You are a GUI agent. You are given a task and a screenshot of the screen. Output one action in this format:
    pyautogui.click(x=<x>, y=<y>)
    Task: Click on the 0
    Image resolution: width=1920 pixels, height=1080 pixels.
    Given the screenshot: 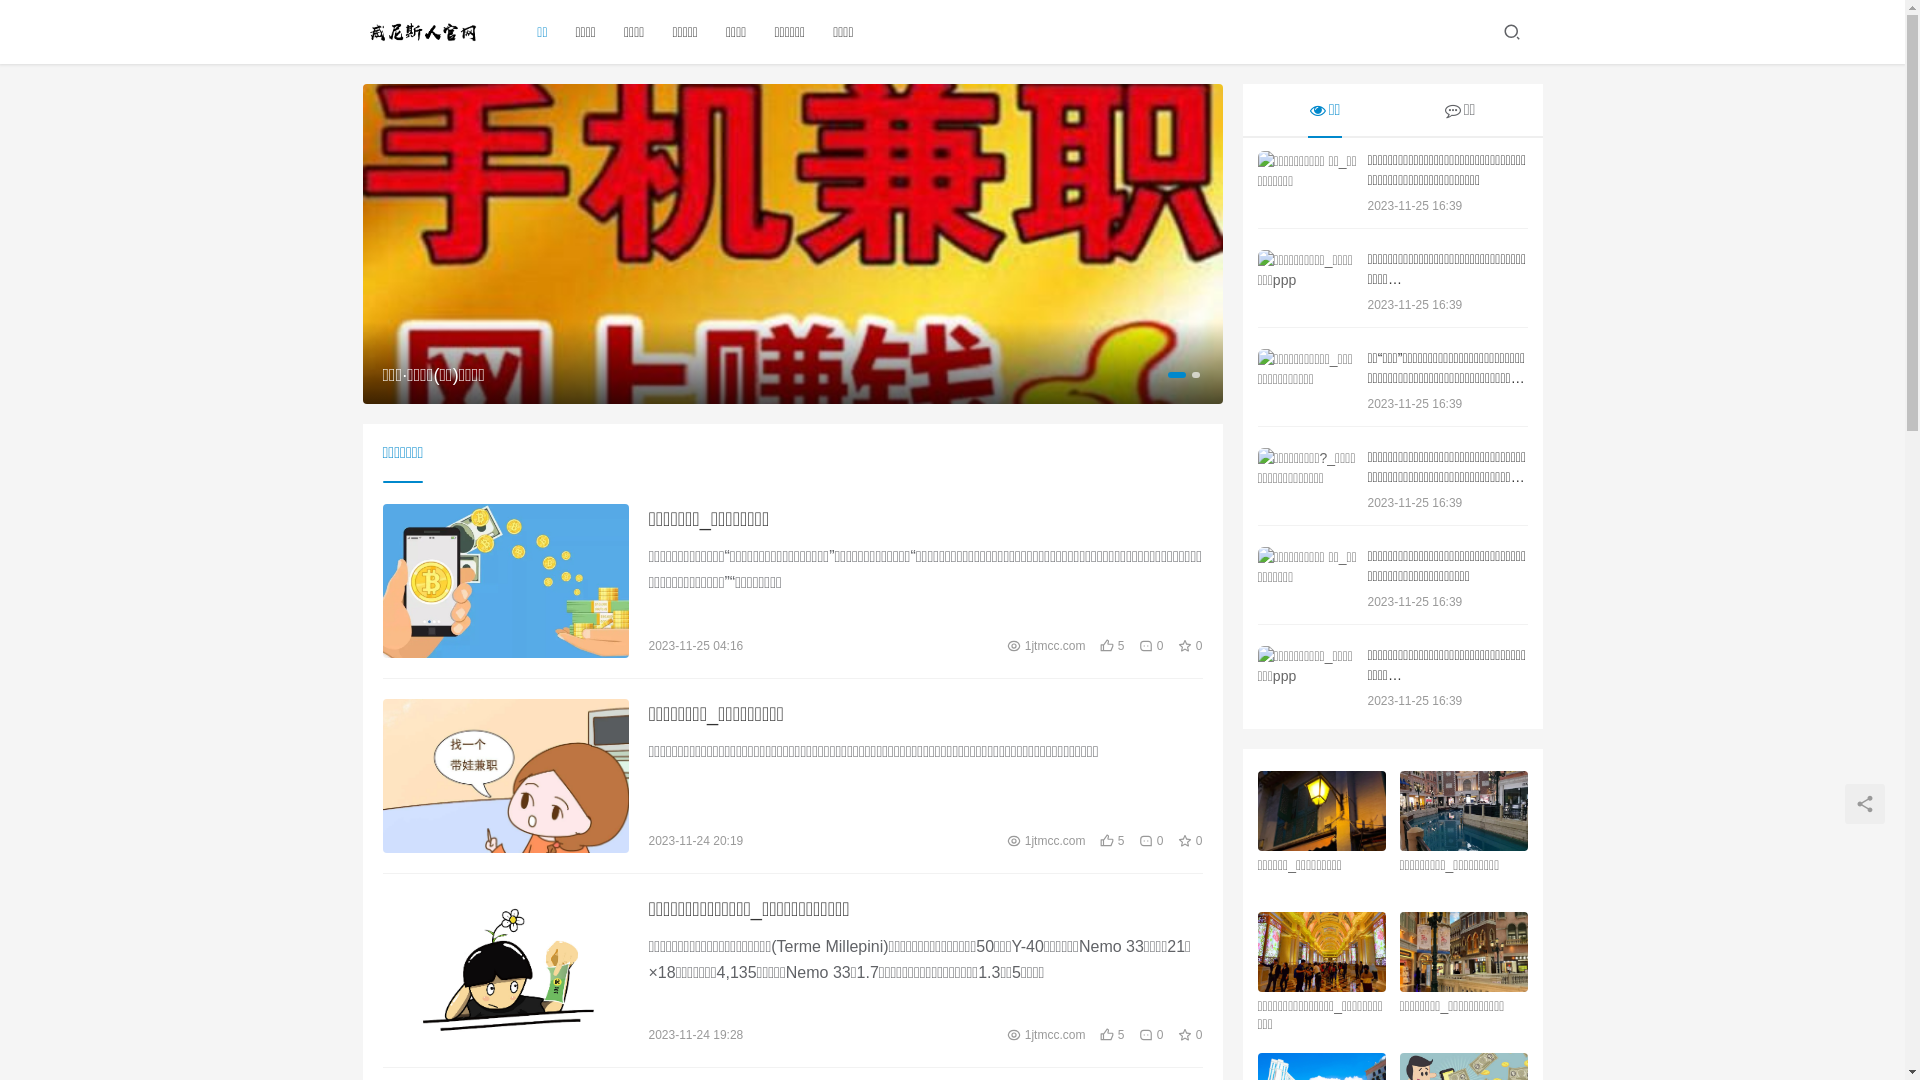 What is the action you would take?
    pyautogui.click(x=1151, y=646)
    